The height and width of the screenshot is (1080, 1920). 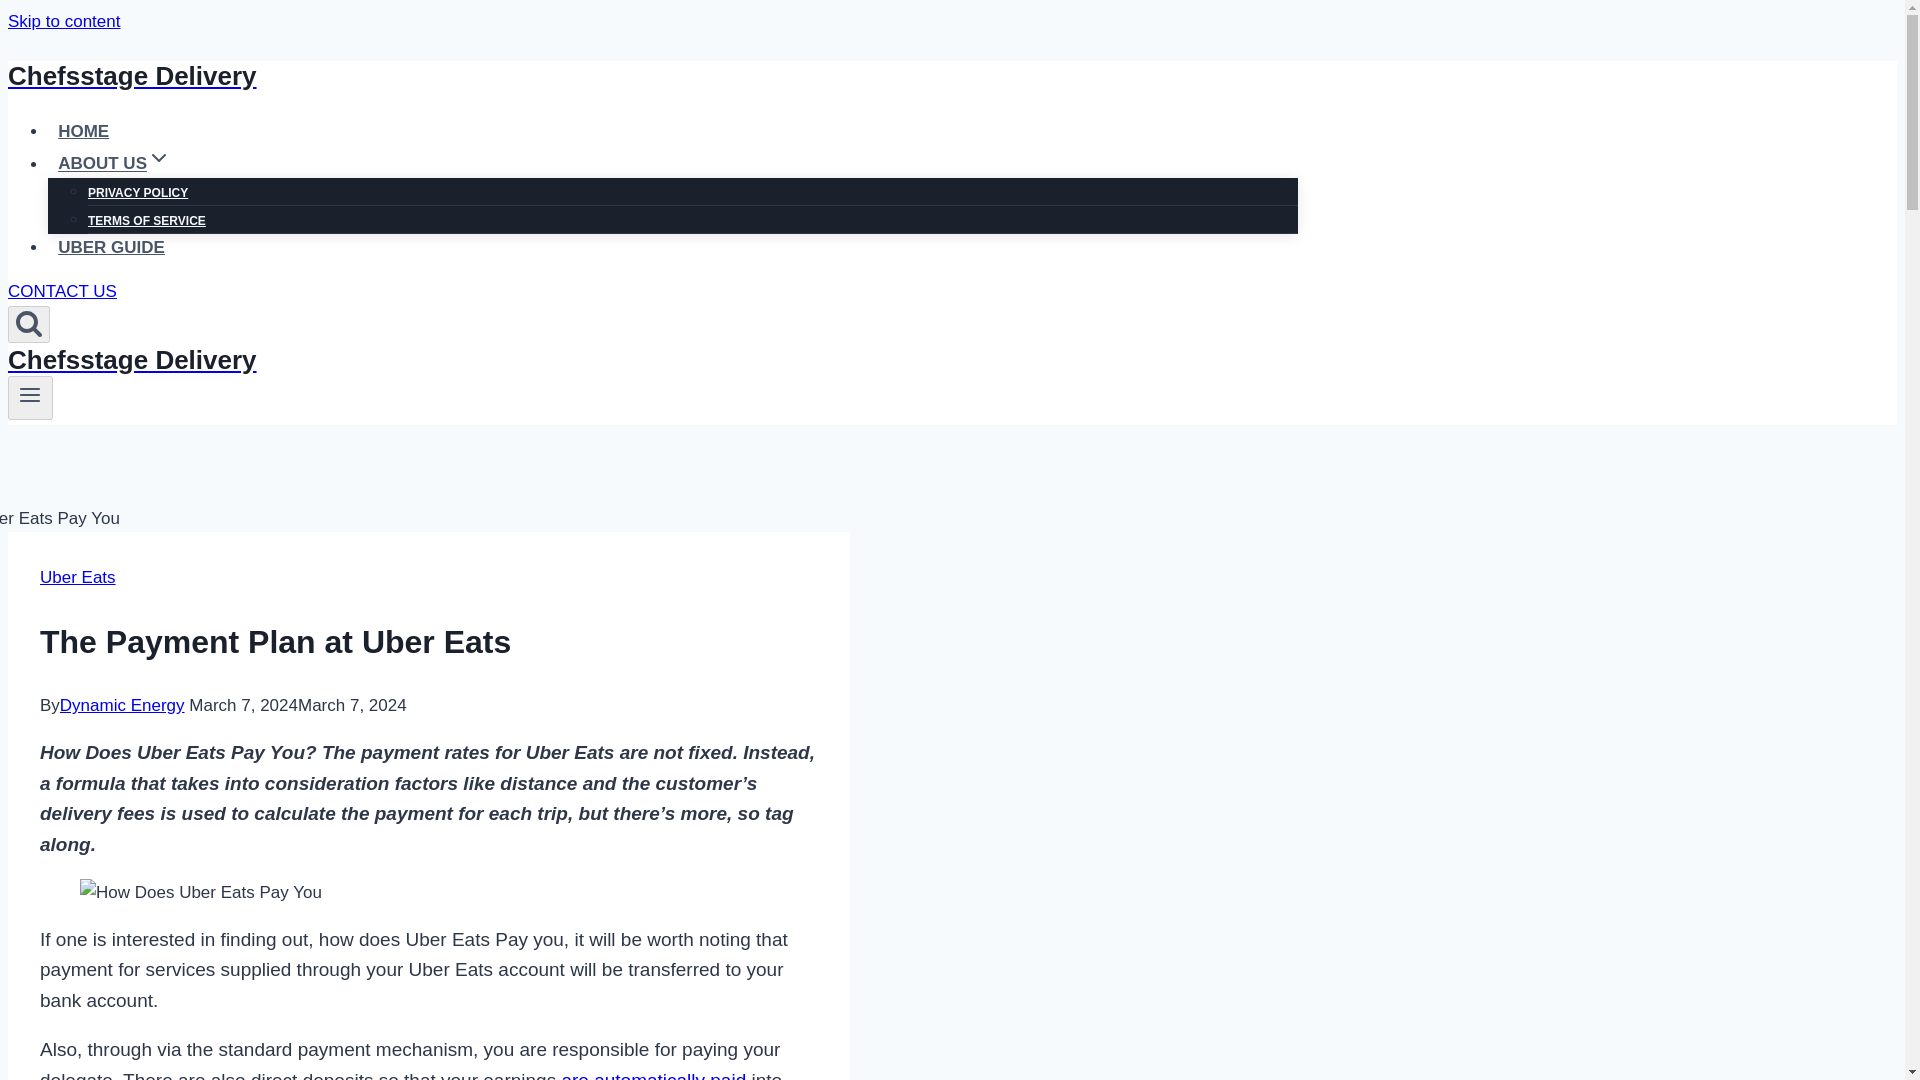 I want to click on TERMS OF SERVICE, so click(x=146, y=220).